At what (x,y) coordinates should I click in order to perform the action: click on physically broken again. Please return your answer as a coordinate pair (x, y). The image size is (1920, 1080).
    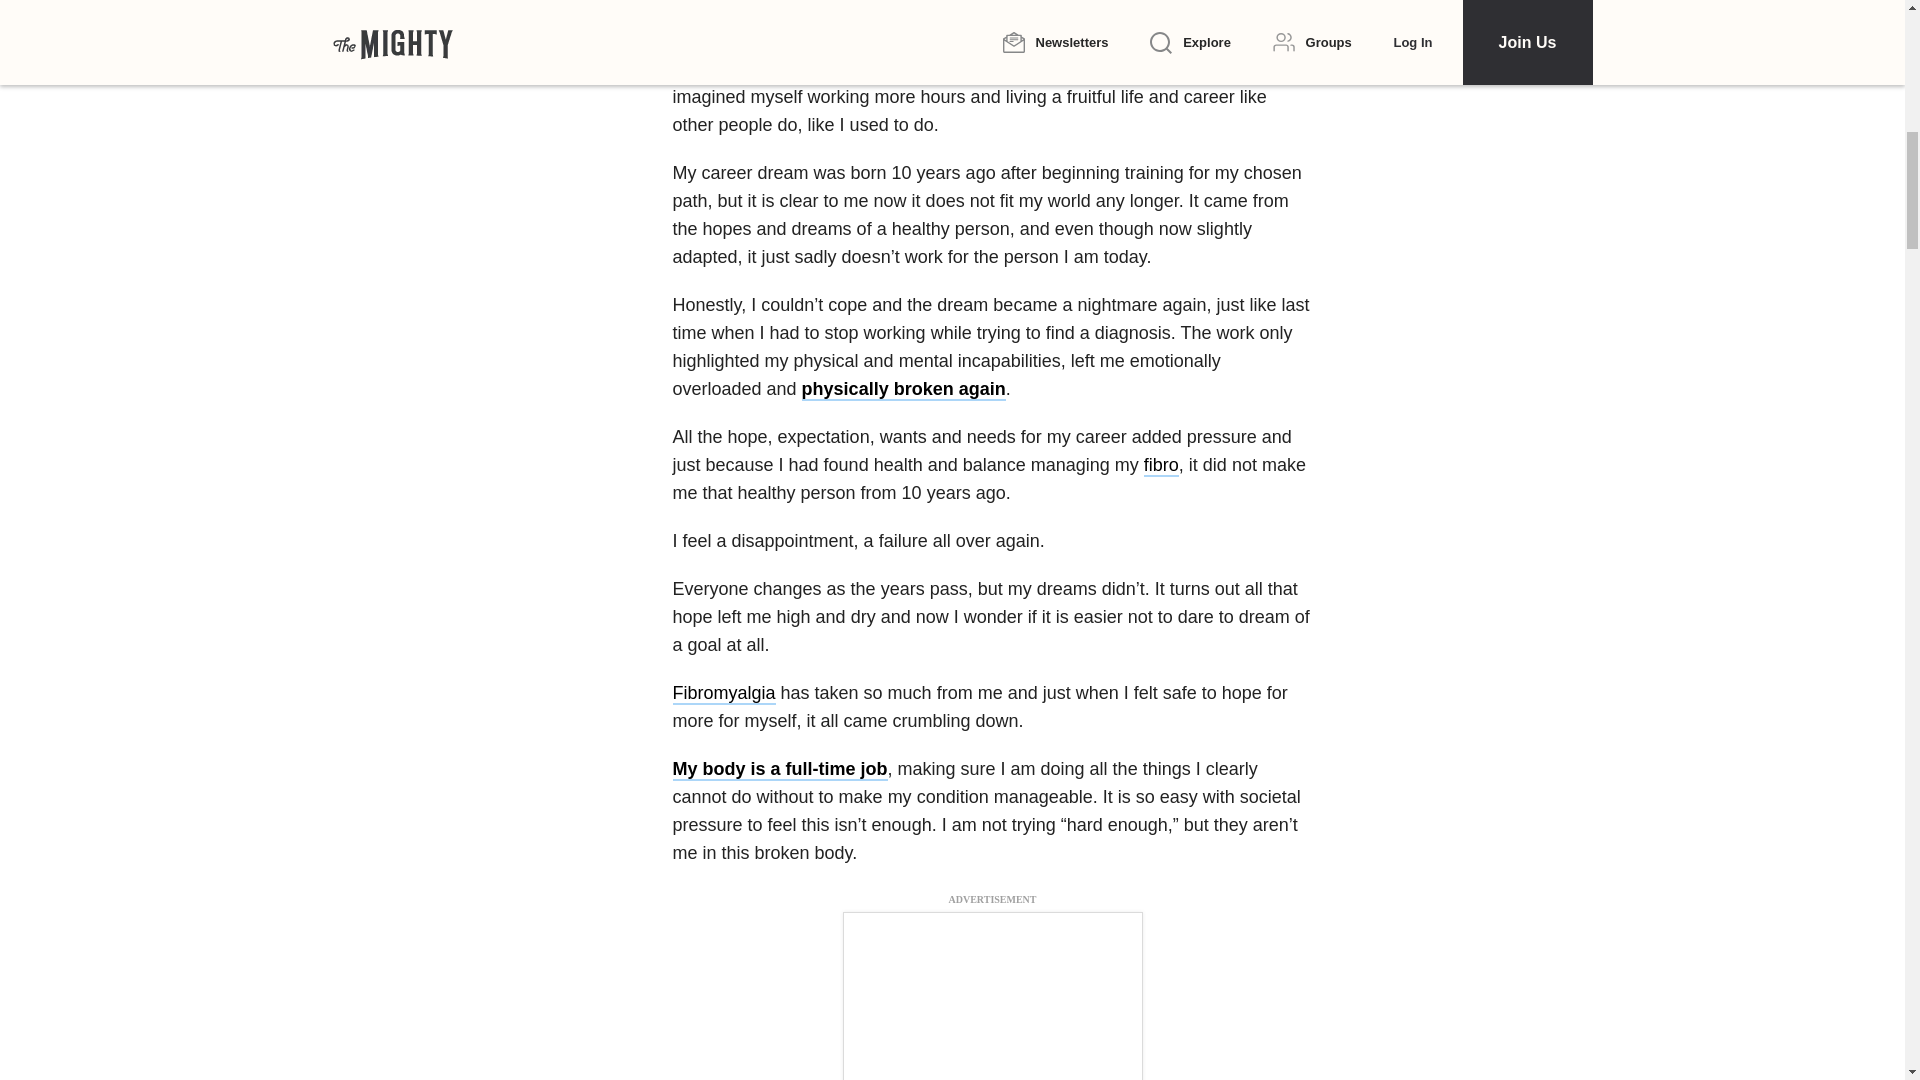
    Looking at the image, I should click on (904, 390).